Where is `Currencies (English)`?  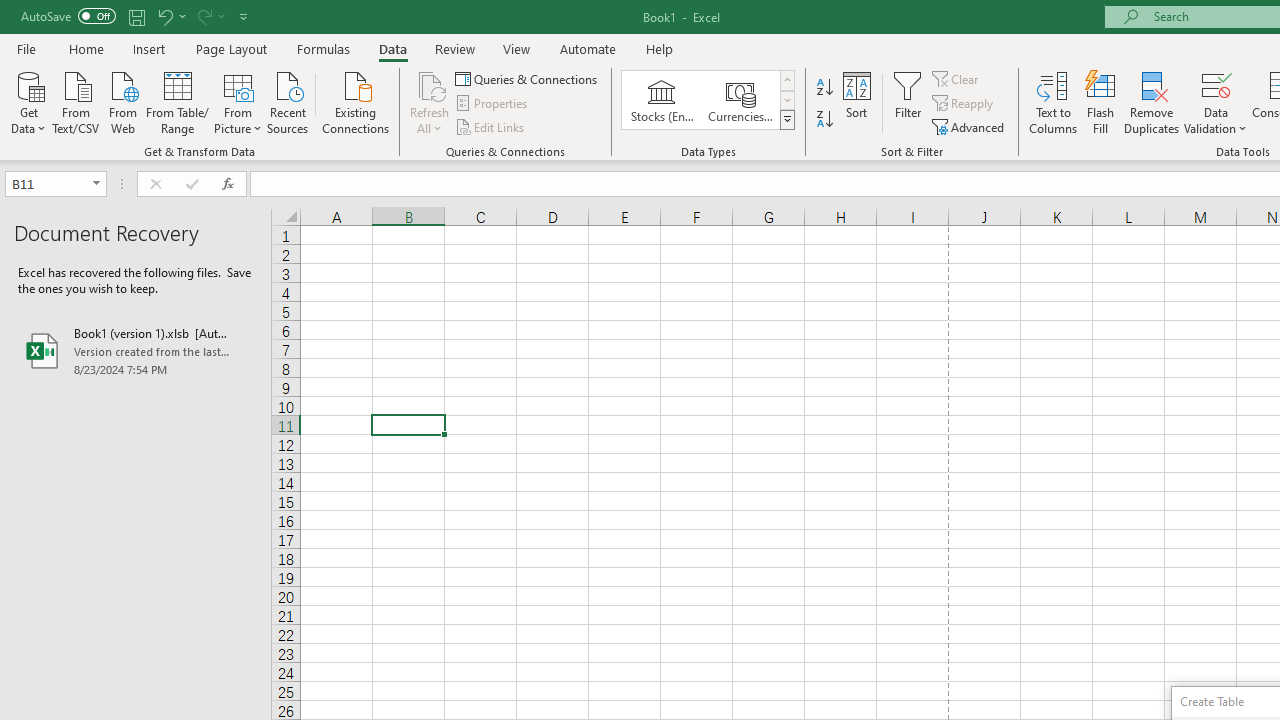 Currencies (English) is located at coordinates (740, 100).